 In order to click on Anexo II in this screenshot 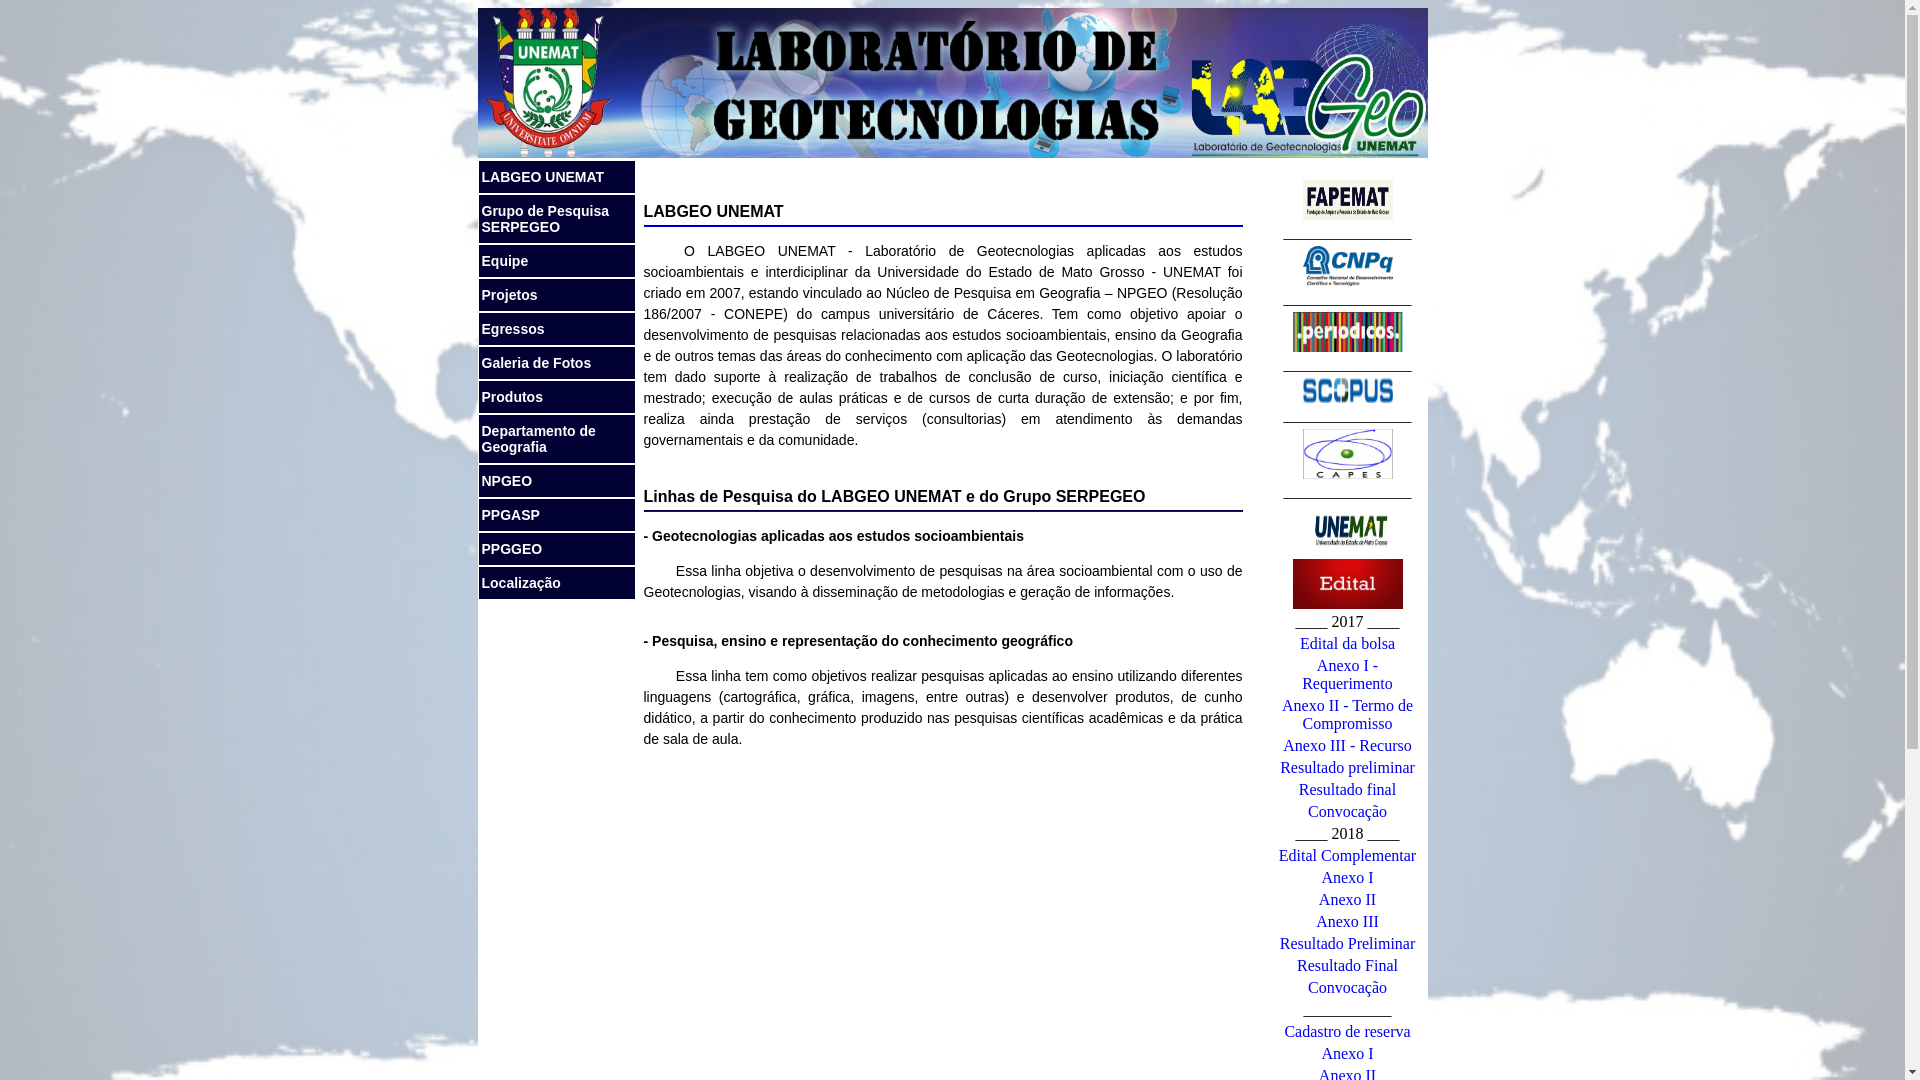, I will do `click(1348, 900)`.